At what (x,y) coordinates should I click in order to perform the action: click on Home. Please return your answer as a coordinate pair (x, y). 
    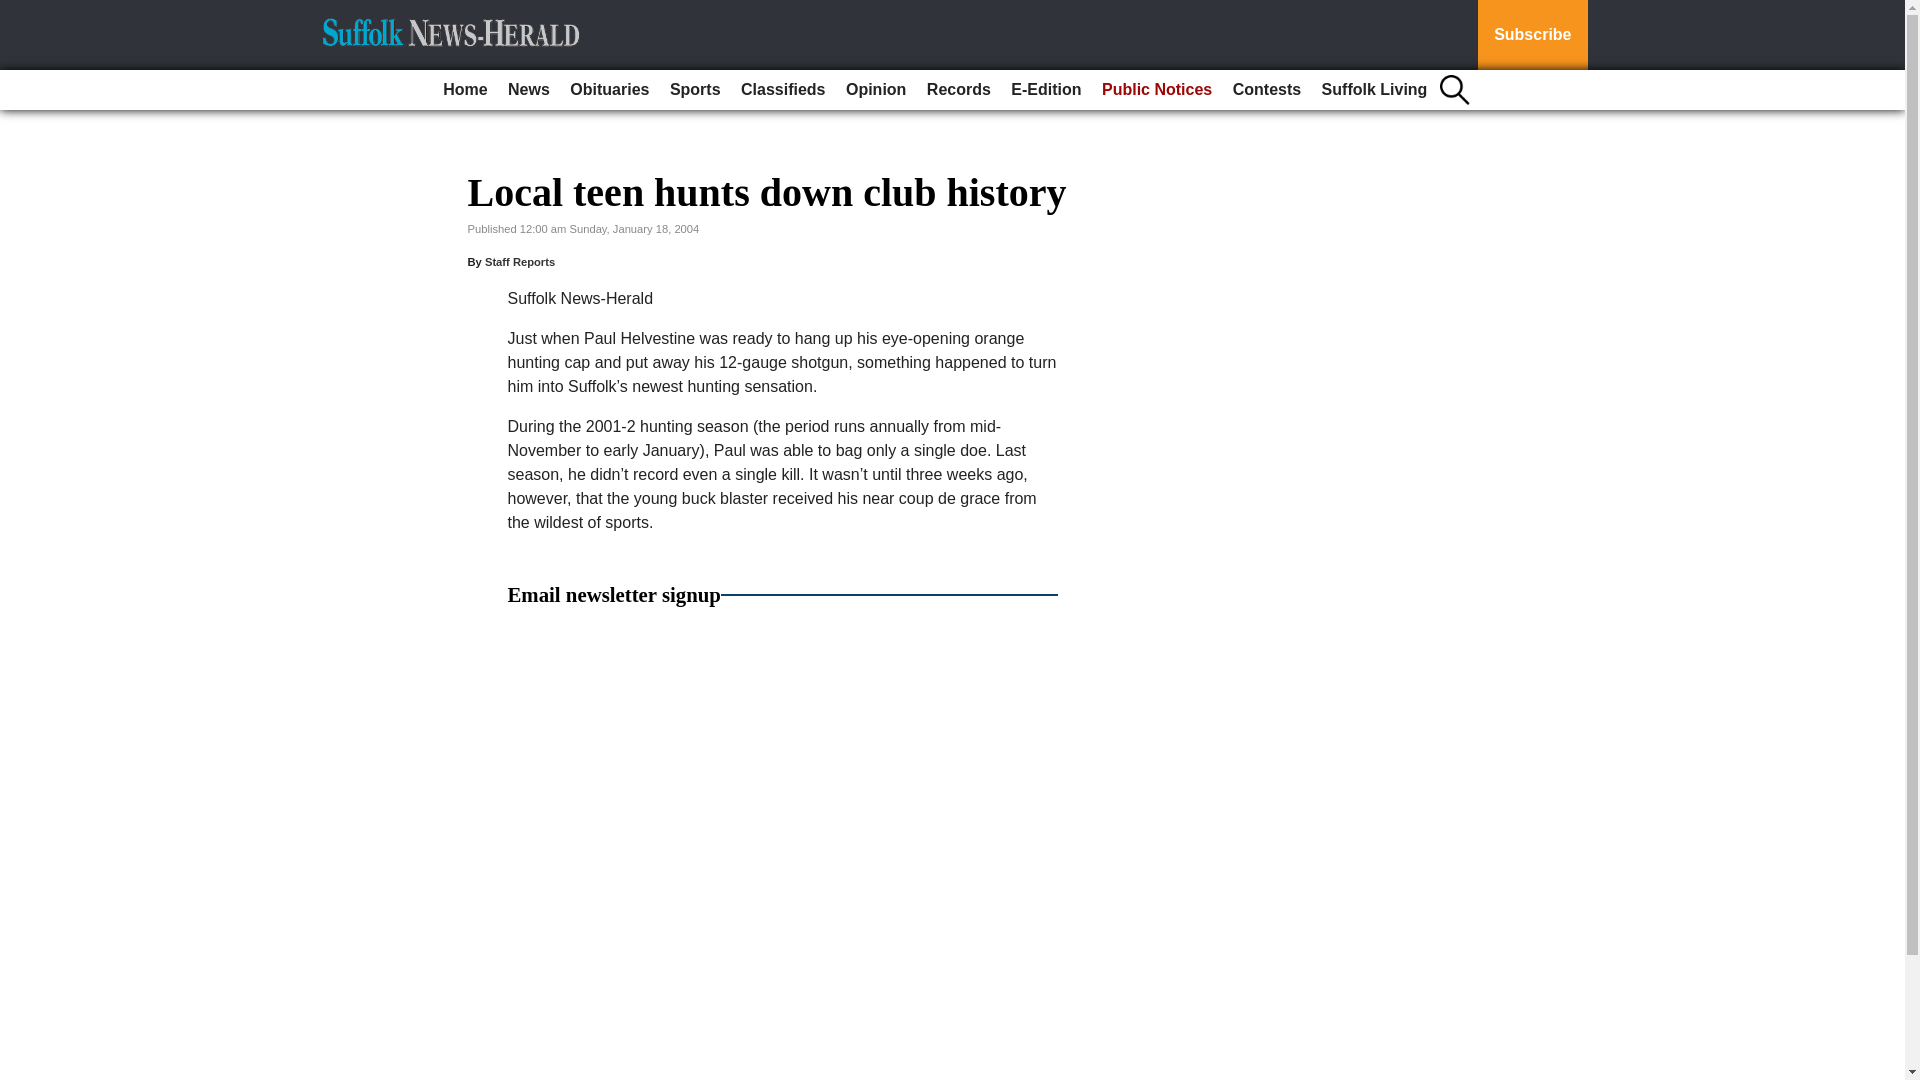
    Looking at the image, I should click on (465, 90).